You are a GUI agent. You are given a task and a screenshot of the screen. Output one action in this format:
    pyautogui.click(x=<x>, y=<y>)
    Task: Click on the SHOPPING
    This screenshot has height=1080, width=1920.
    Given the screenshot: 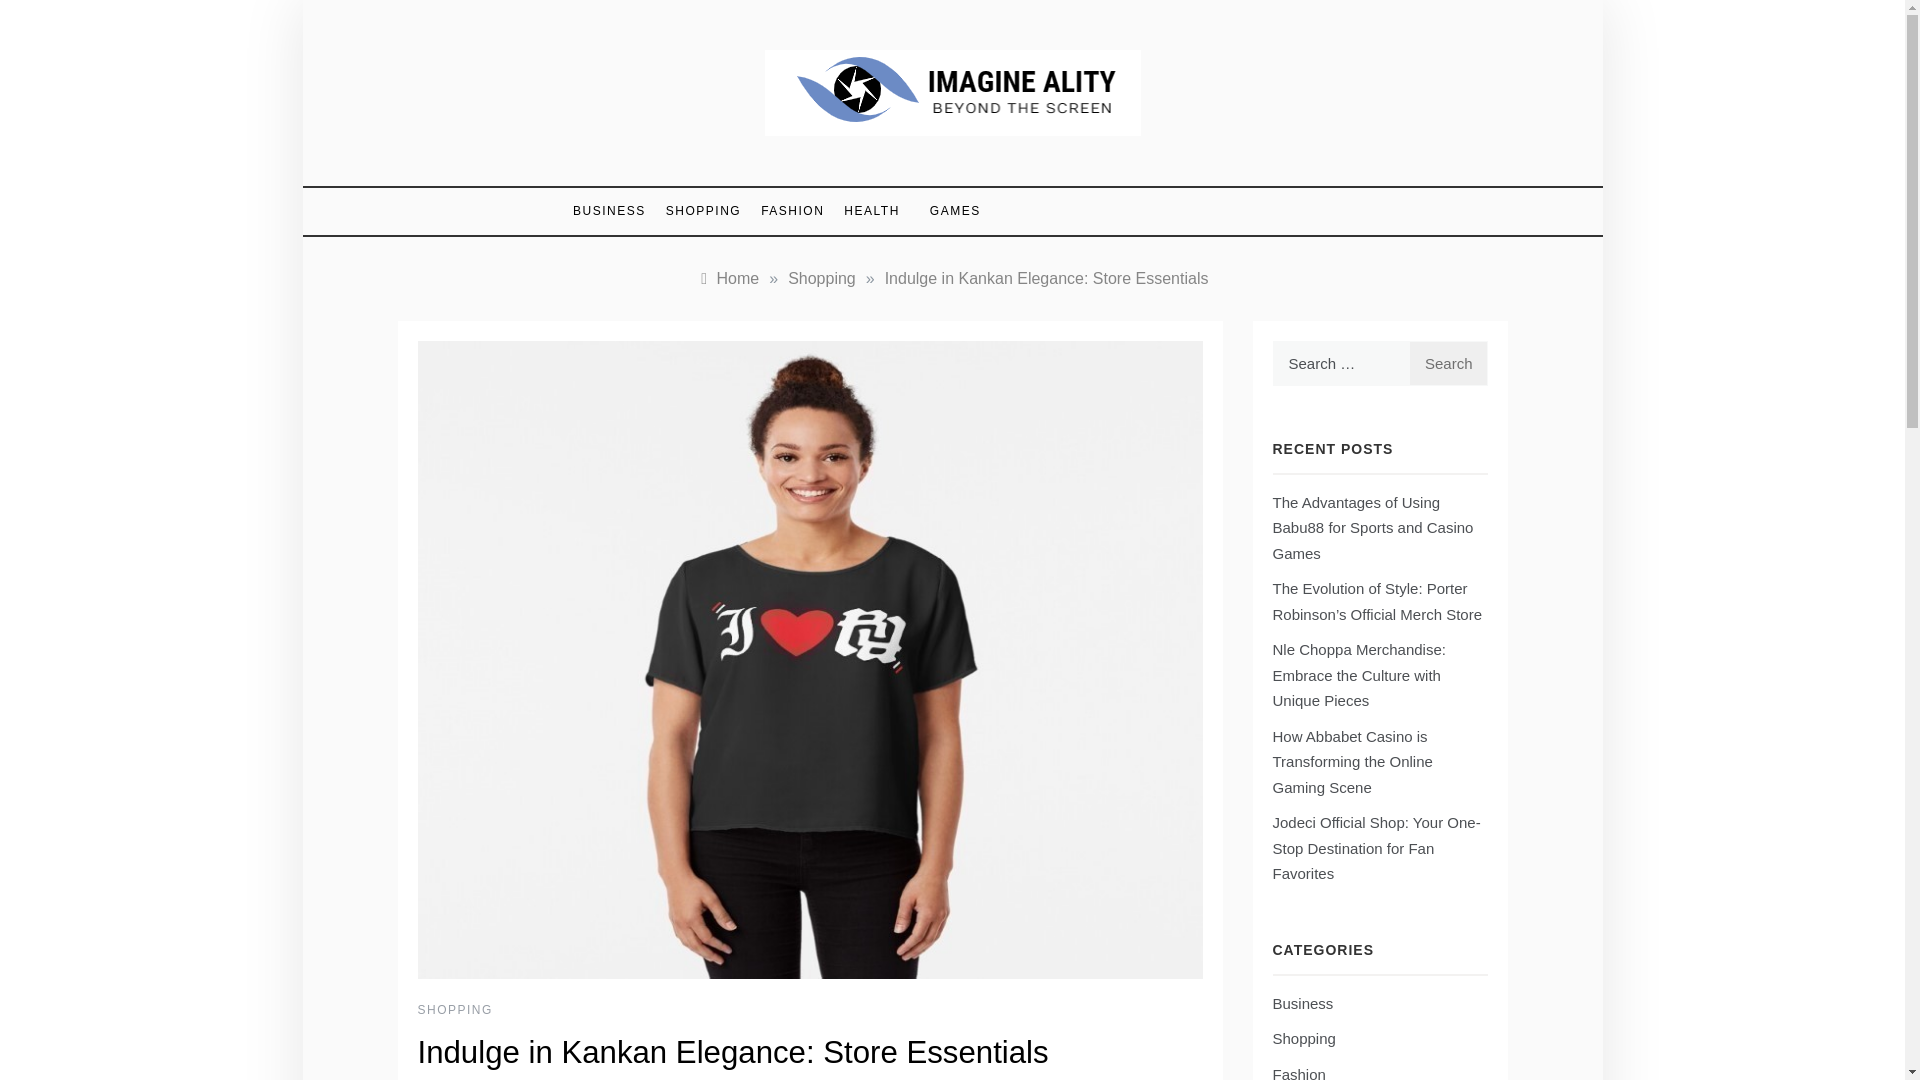 What is the action you would take?
    pyautogui.click(x=456, y=1010)
    